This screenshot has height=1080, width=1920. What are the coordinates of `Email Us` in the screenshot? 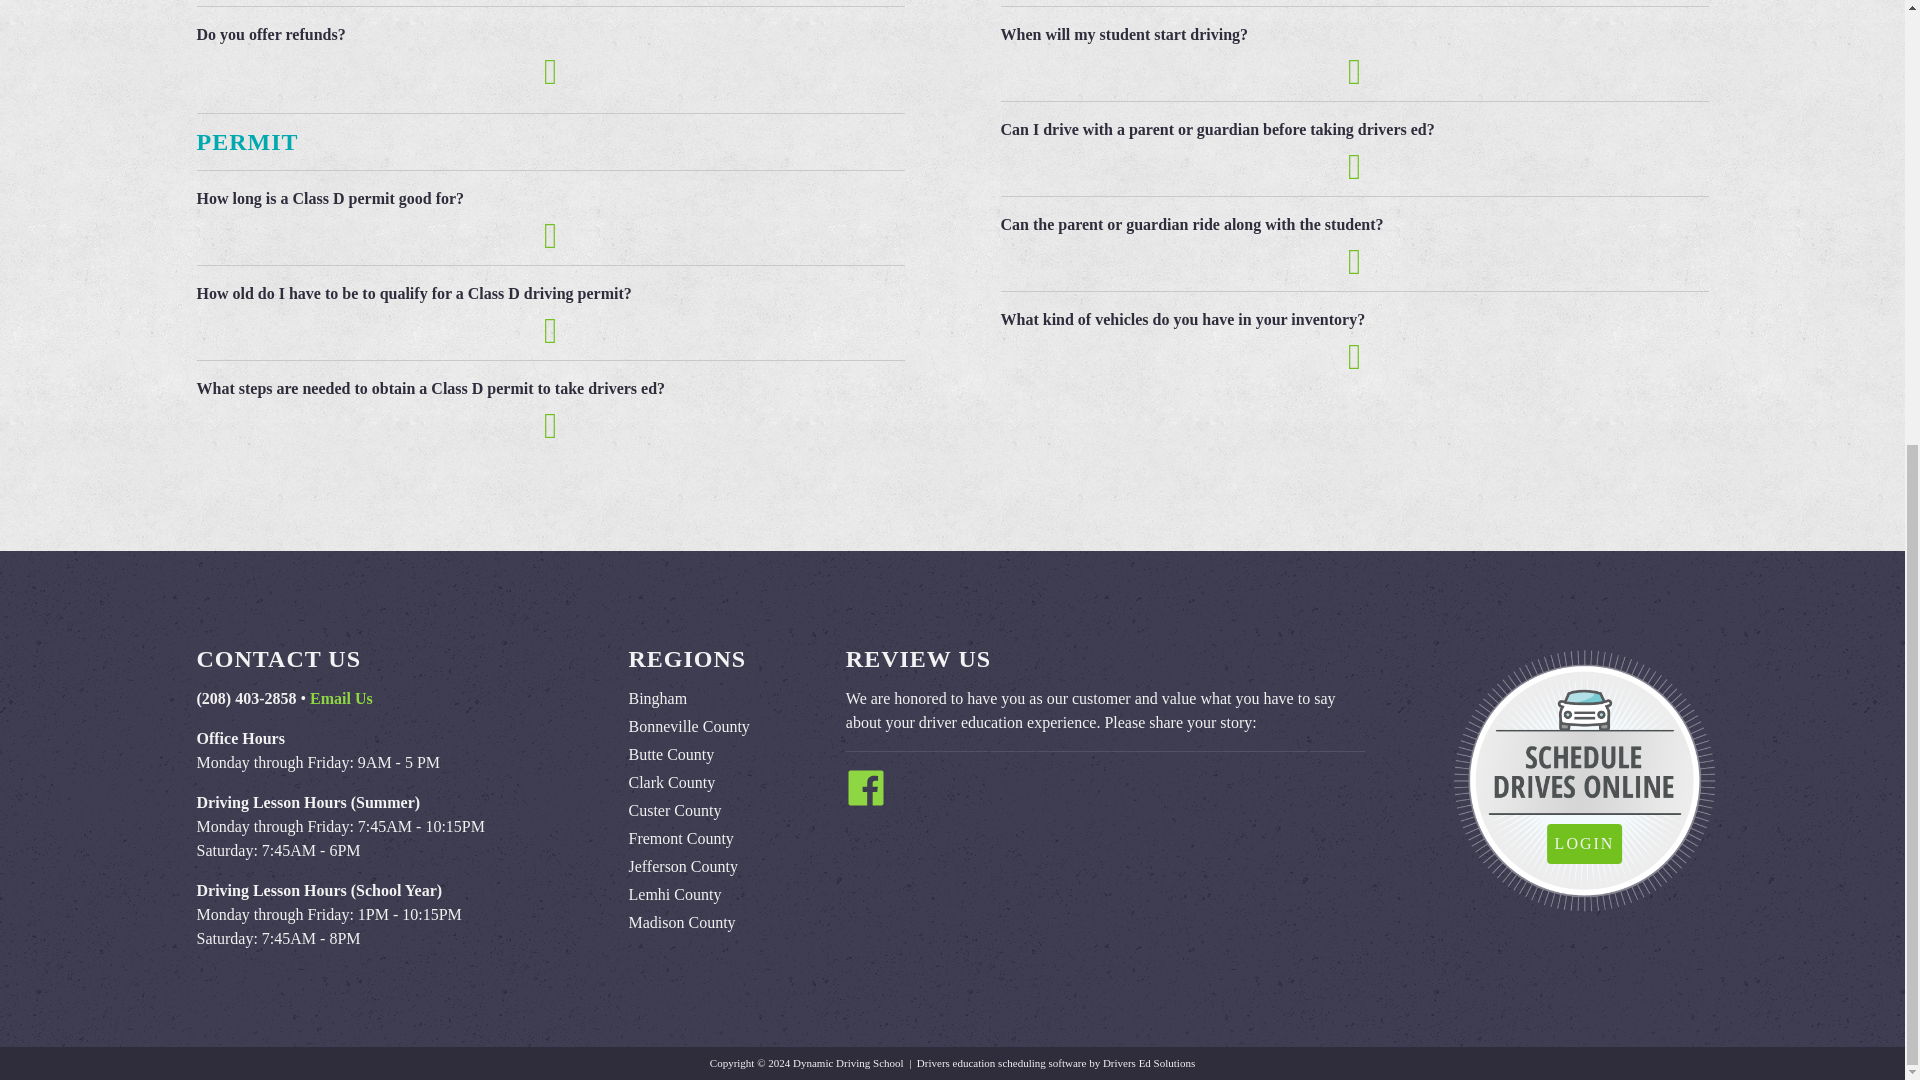 It's located at (340, 698).